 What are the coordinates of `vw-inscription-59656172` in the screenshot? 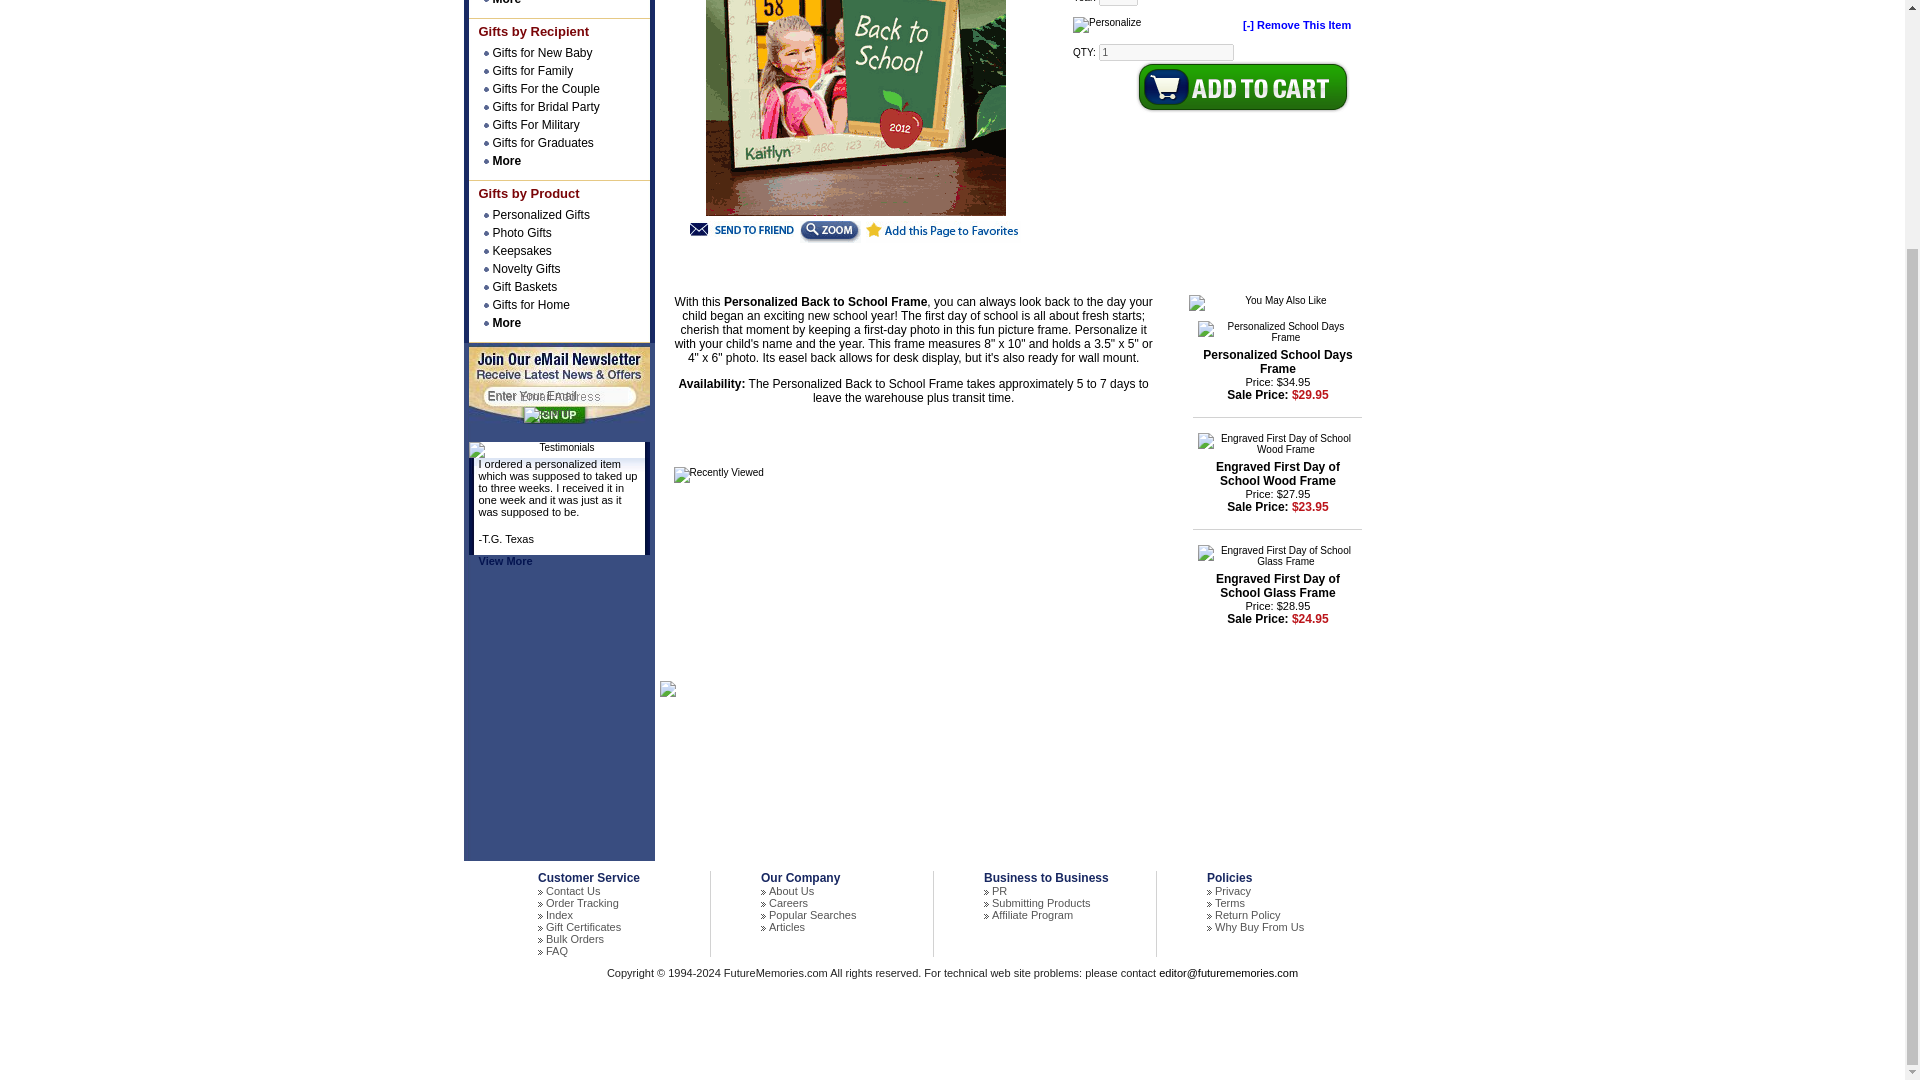 It's located at (1118, 3).